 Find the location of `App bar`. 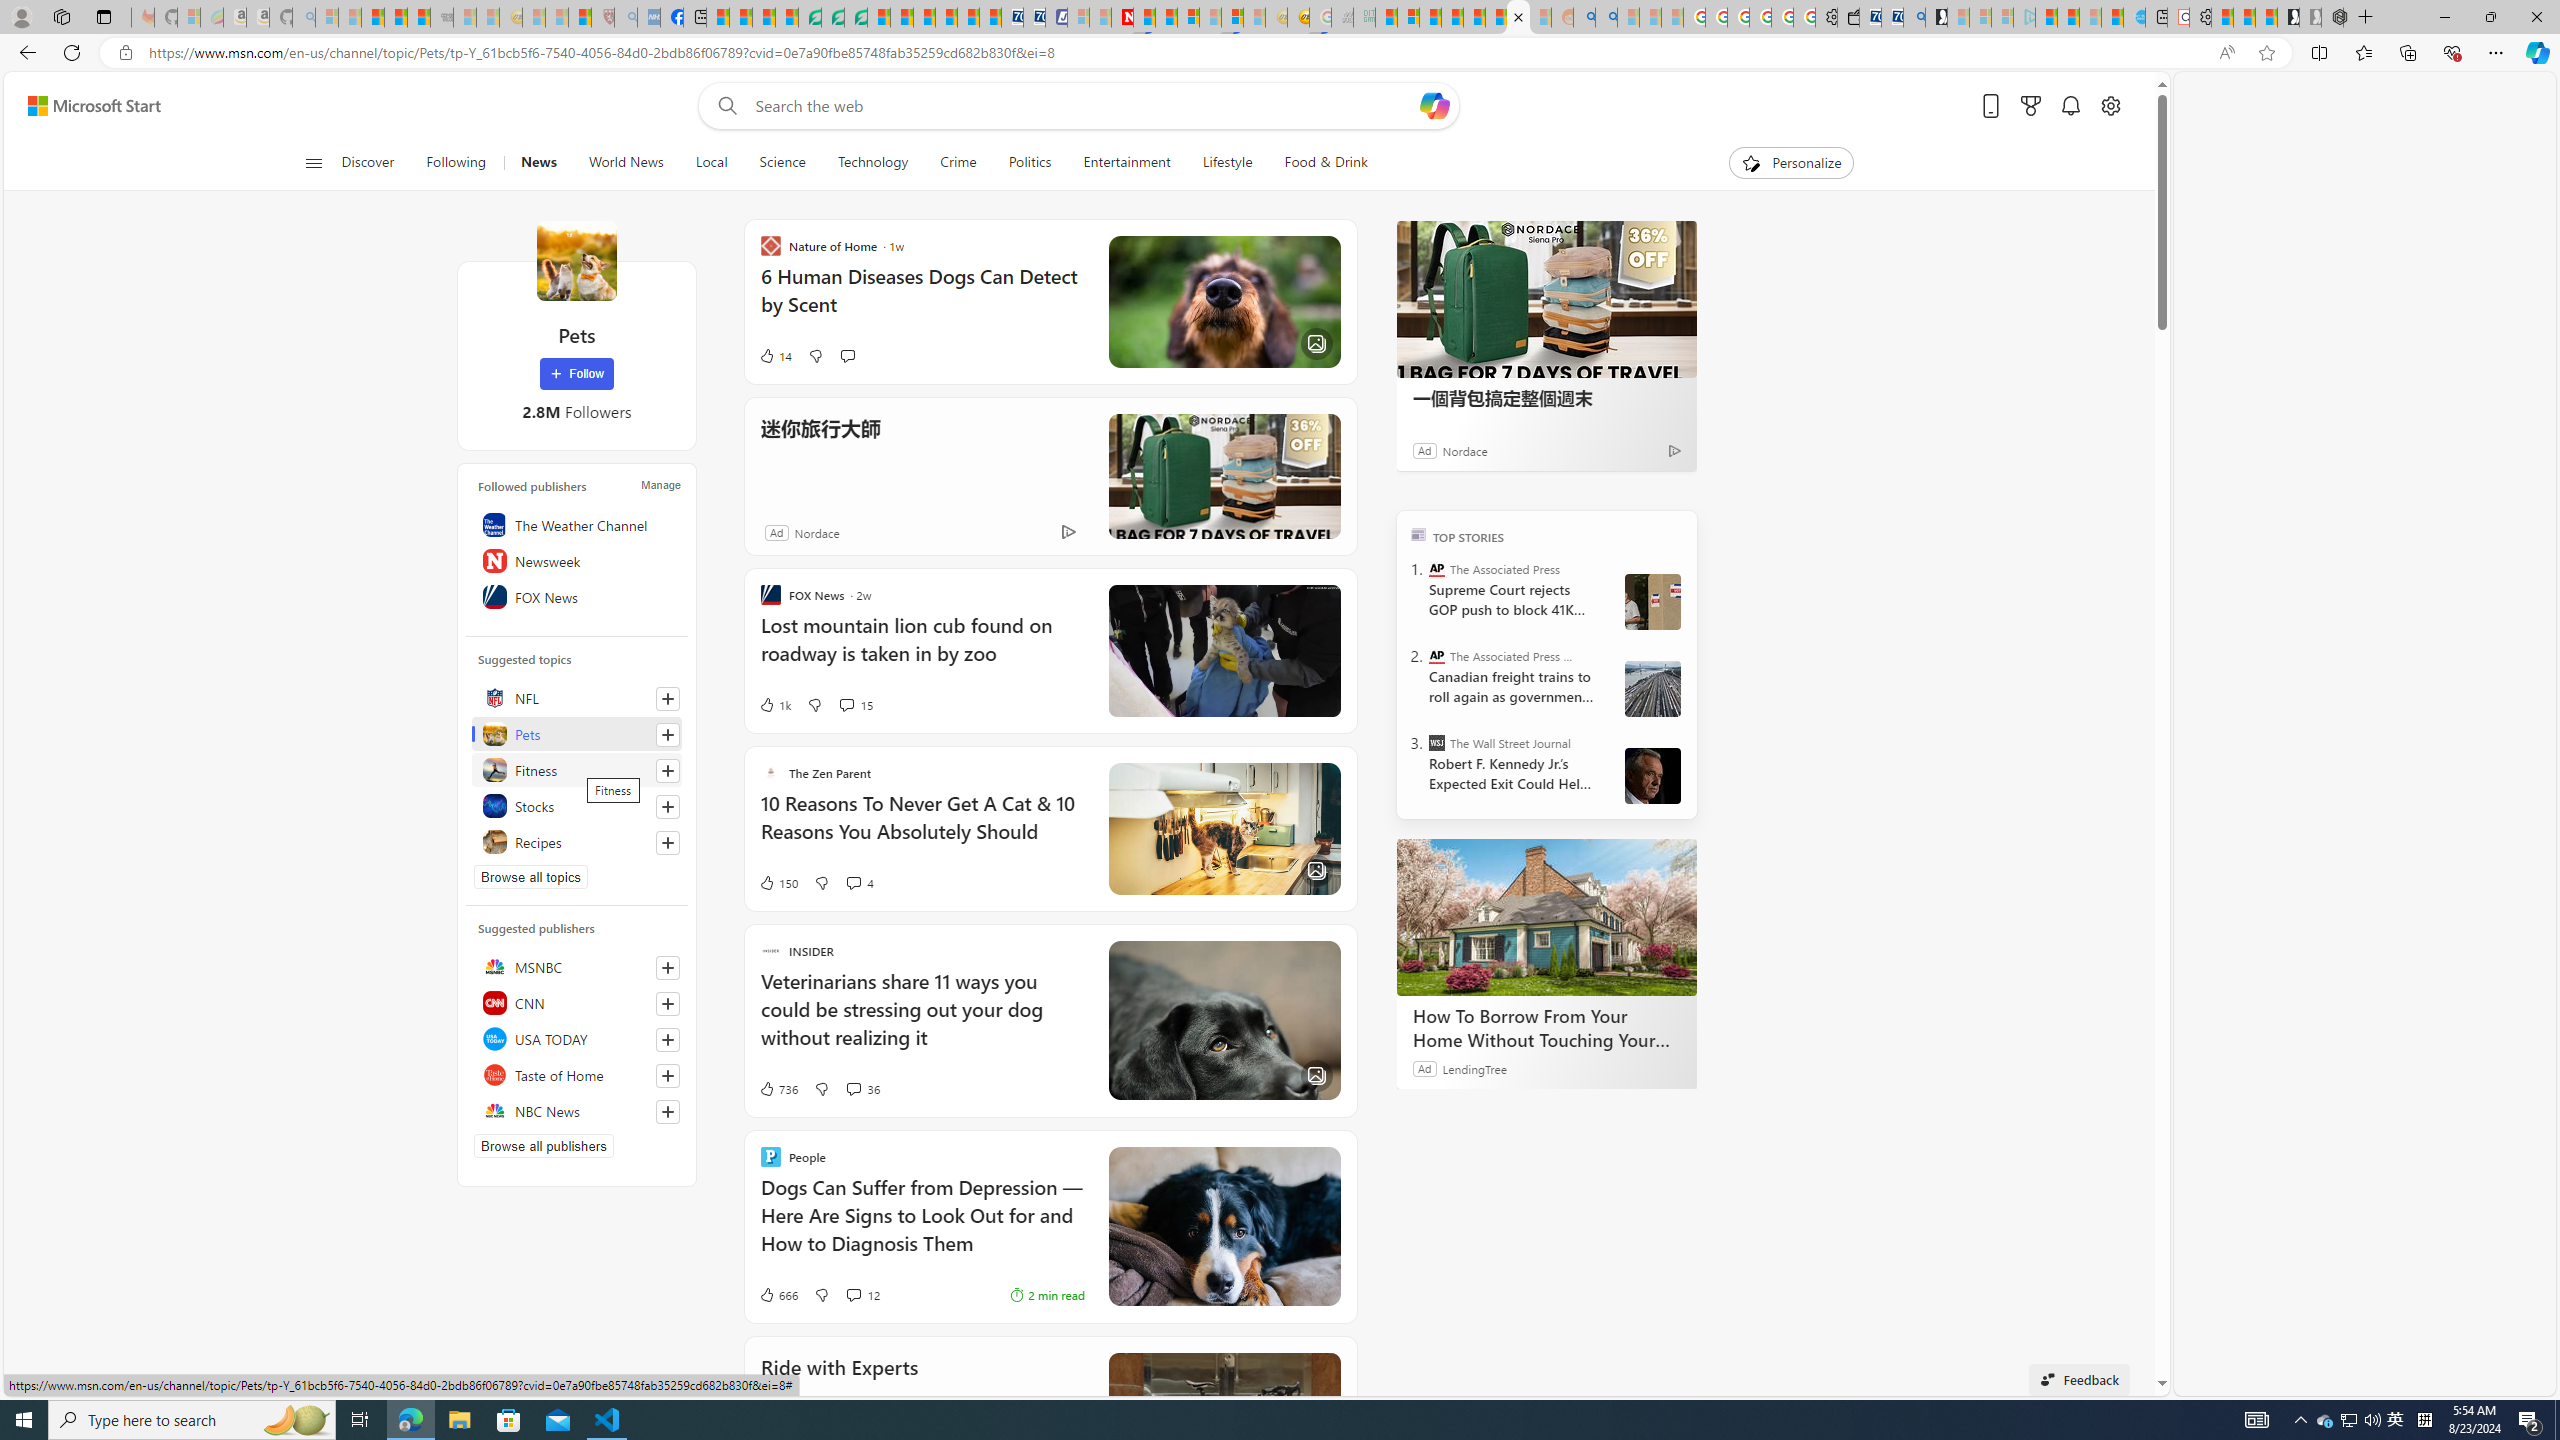

App bar is located at coordinates (1280, 53).